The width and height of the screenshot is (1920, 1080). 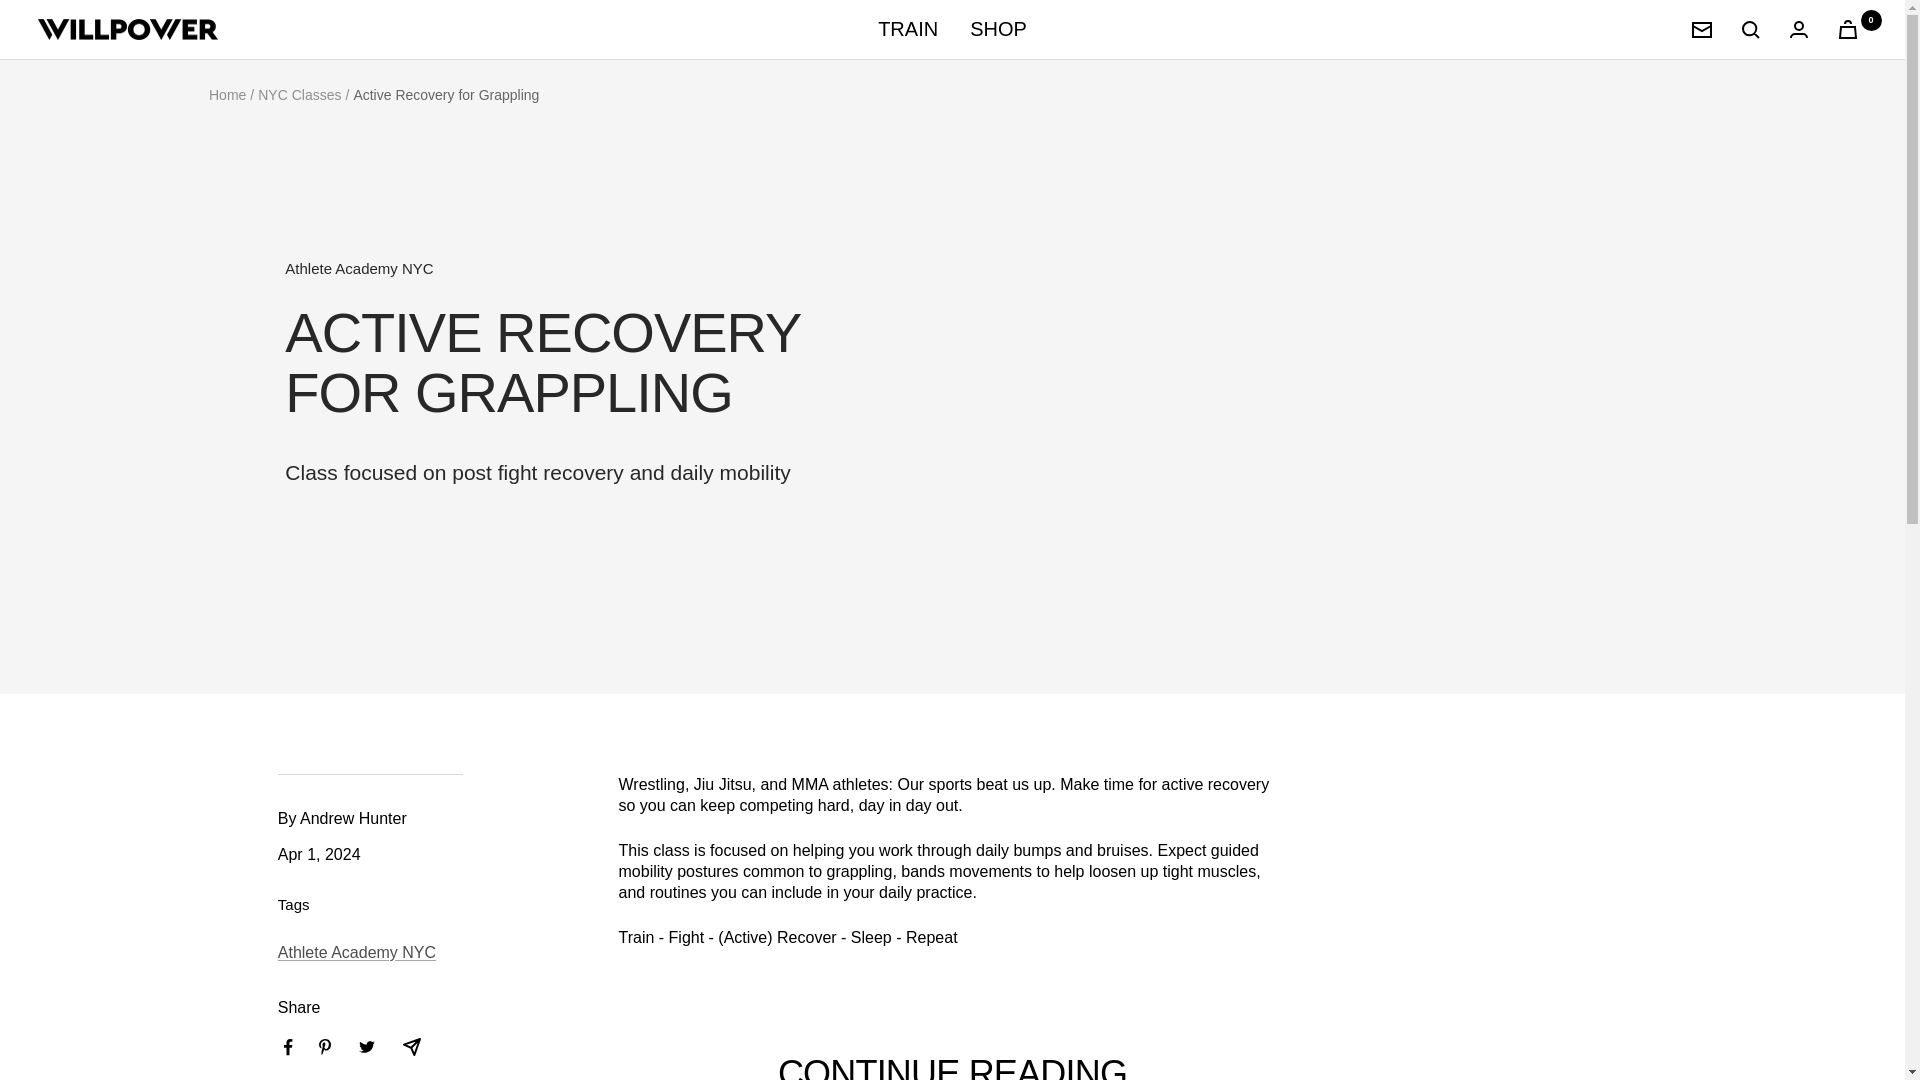 What do you see at coordinates (227, 94) in the screenshot?
I see `Home` at bounding box center [227, 94].